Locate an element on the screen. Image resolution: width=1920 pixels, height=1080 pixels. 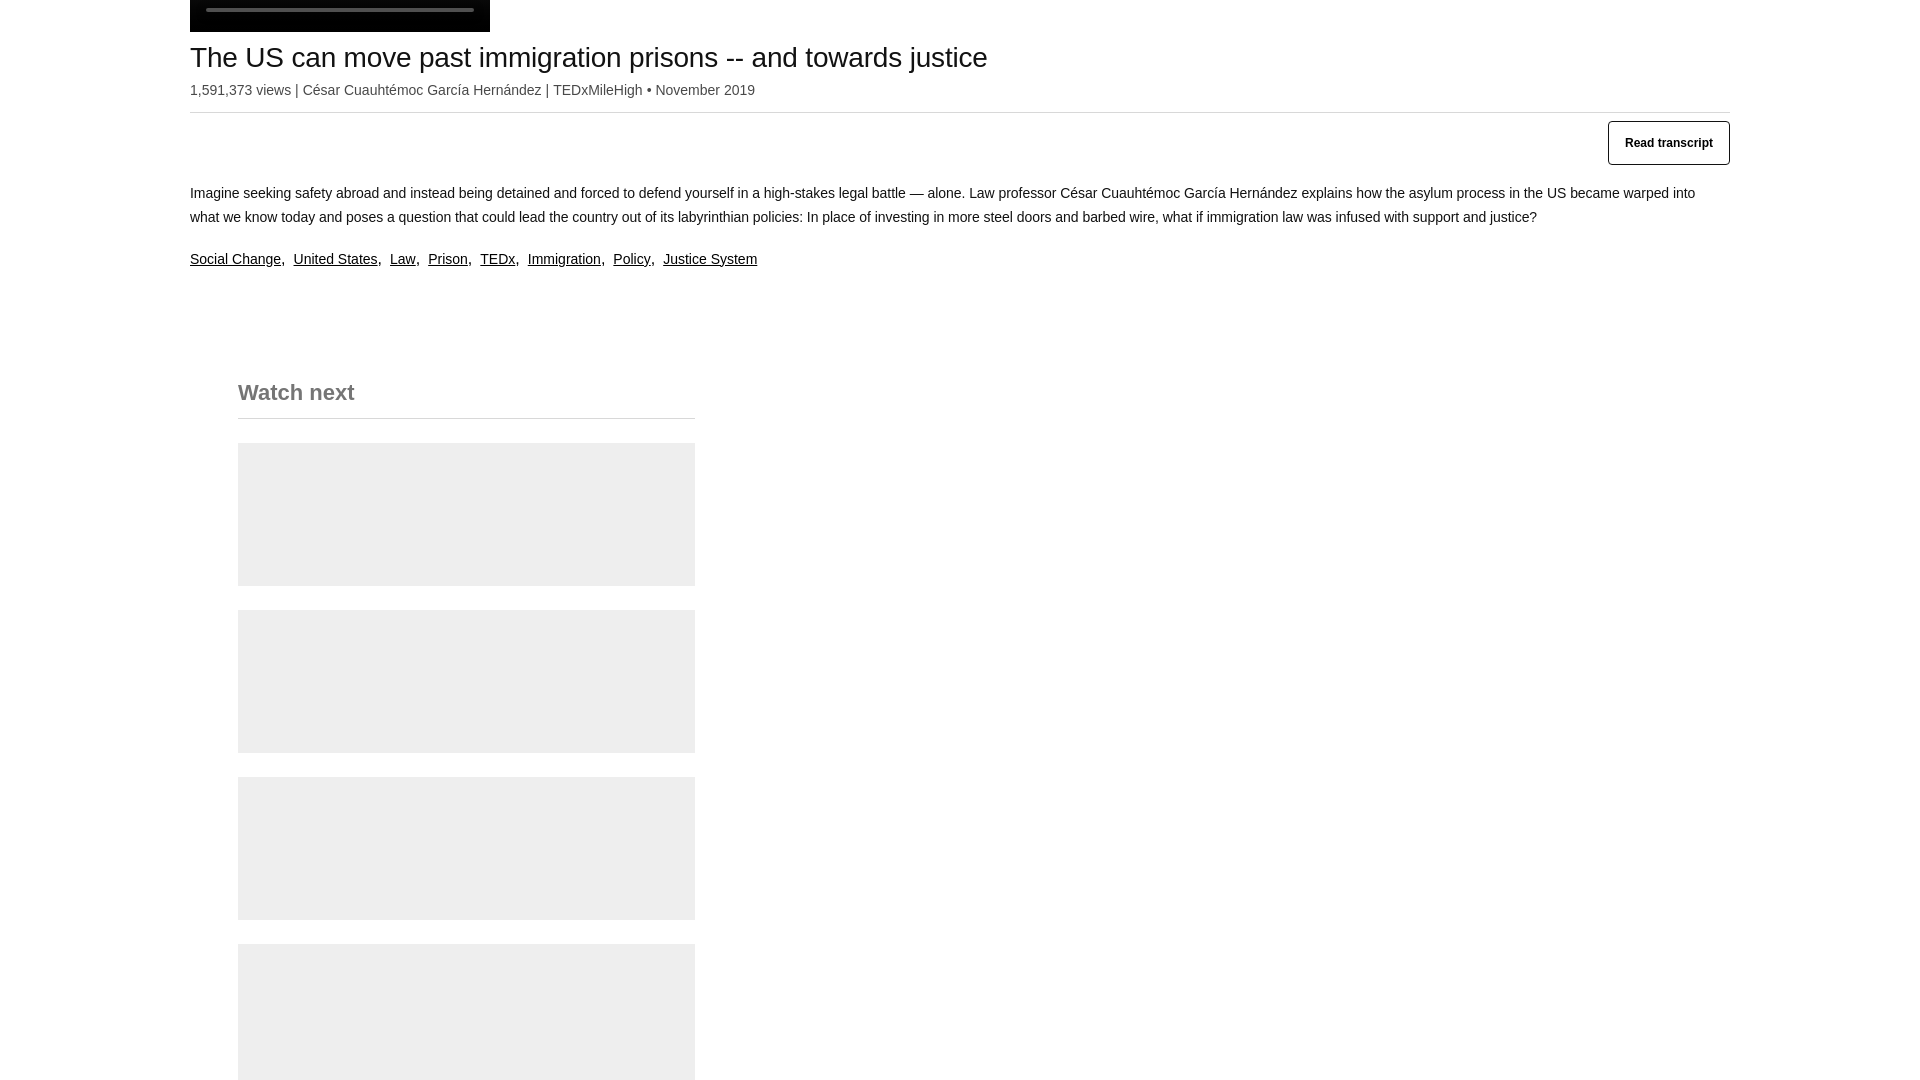
Justice System is located at coordinates (709, 260).